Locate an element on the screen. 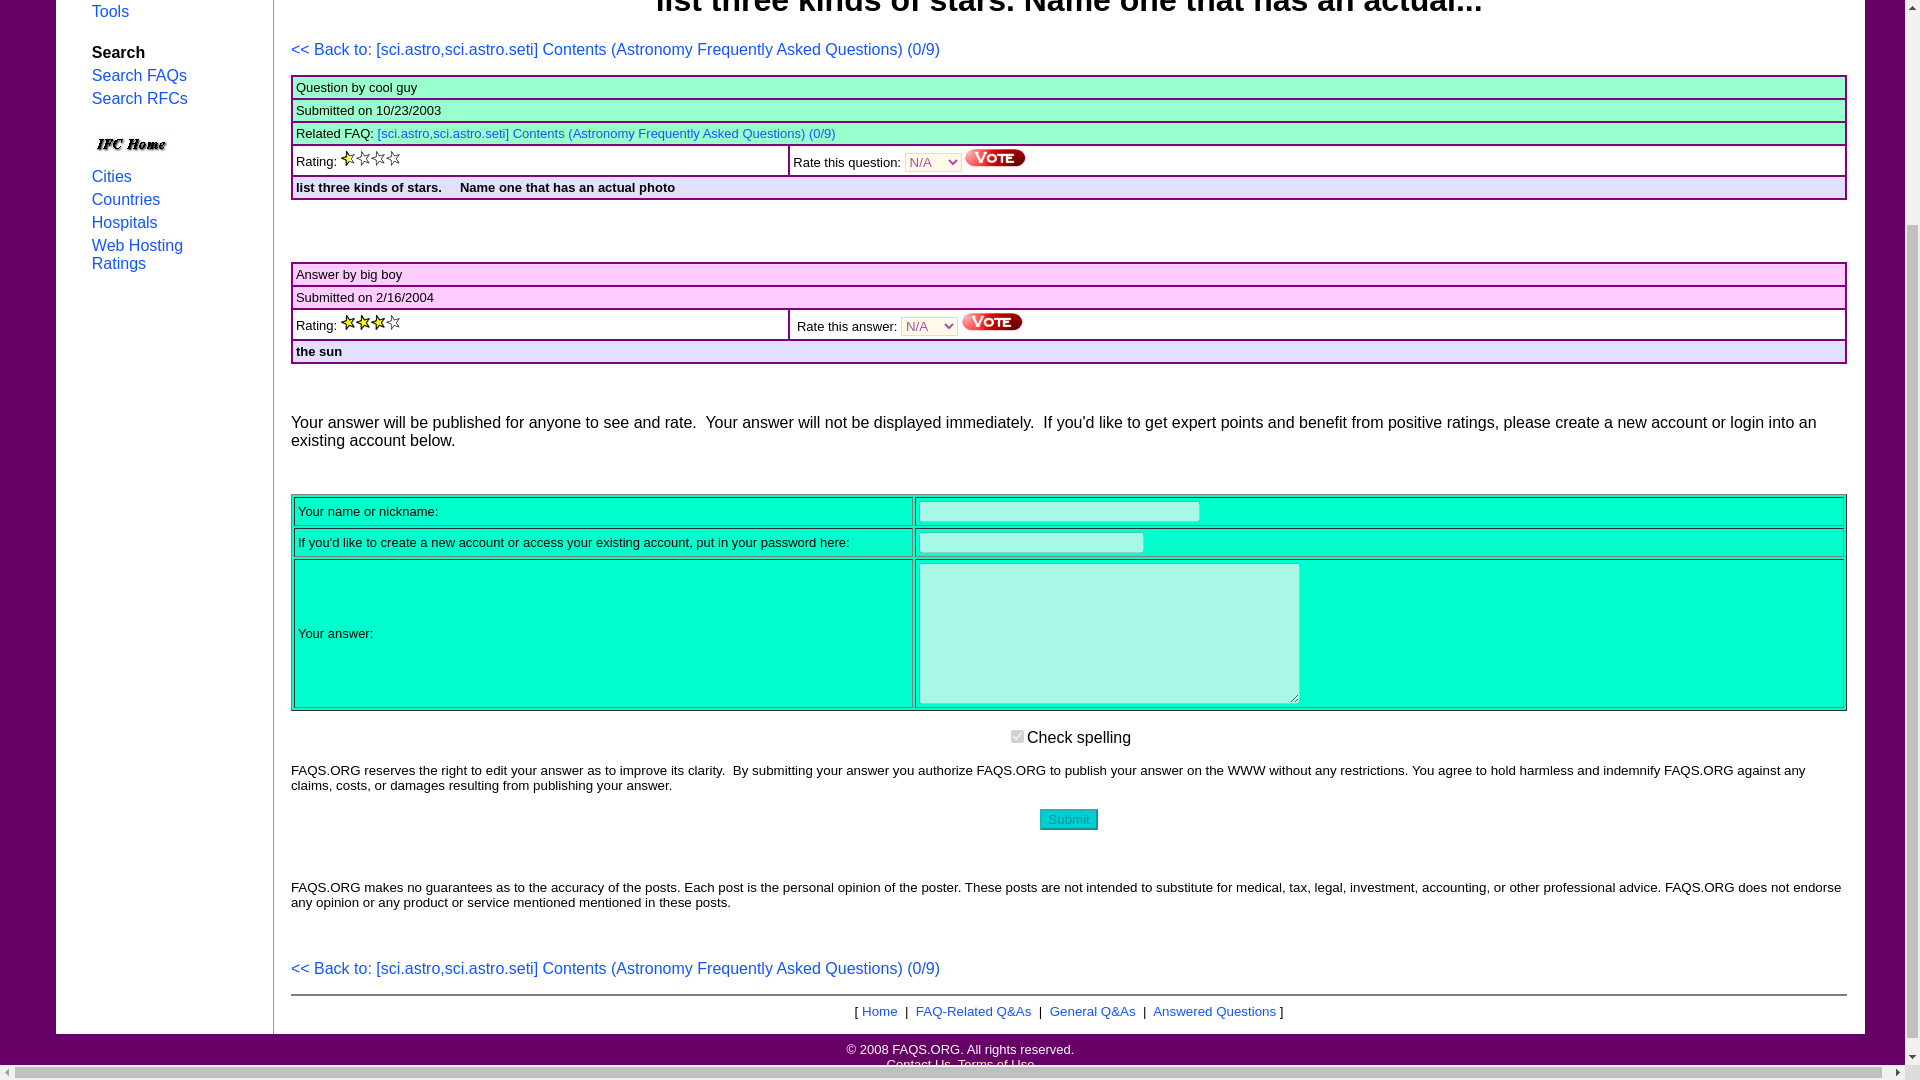 The width and height of the screenshot is (1920, 1080). Countries is located at coordinates (126, 200).